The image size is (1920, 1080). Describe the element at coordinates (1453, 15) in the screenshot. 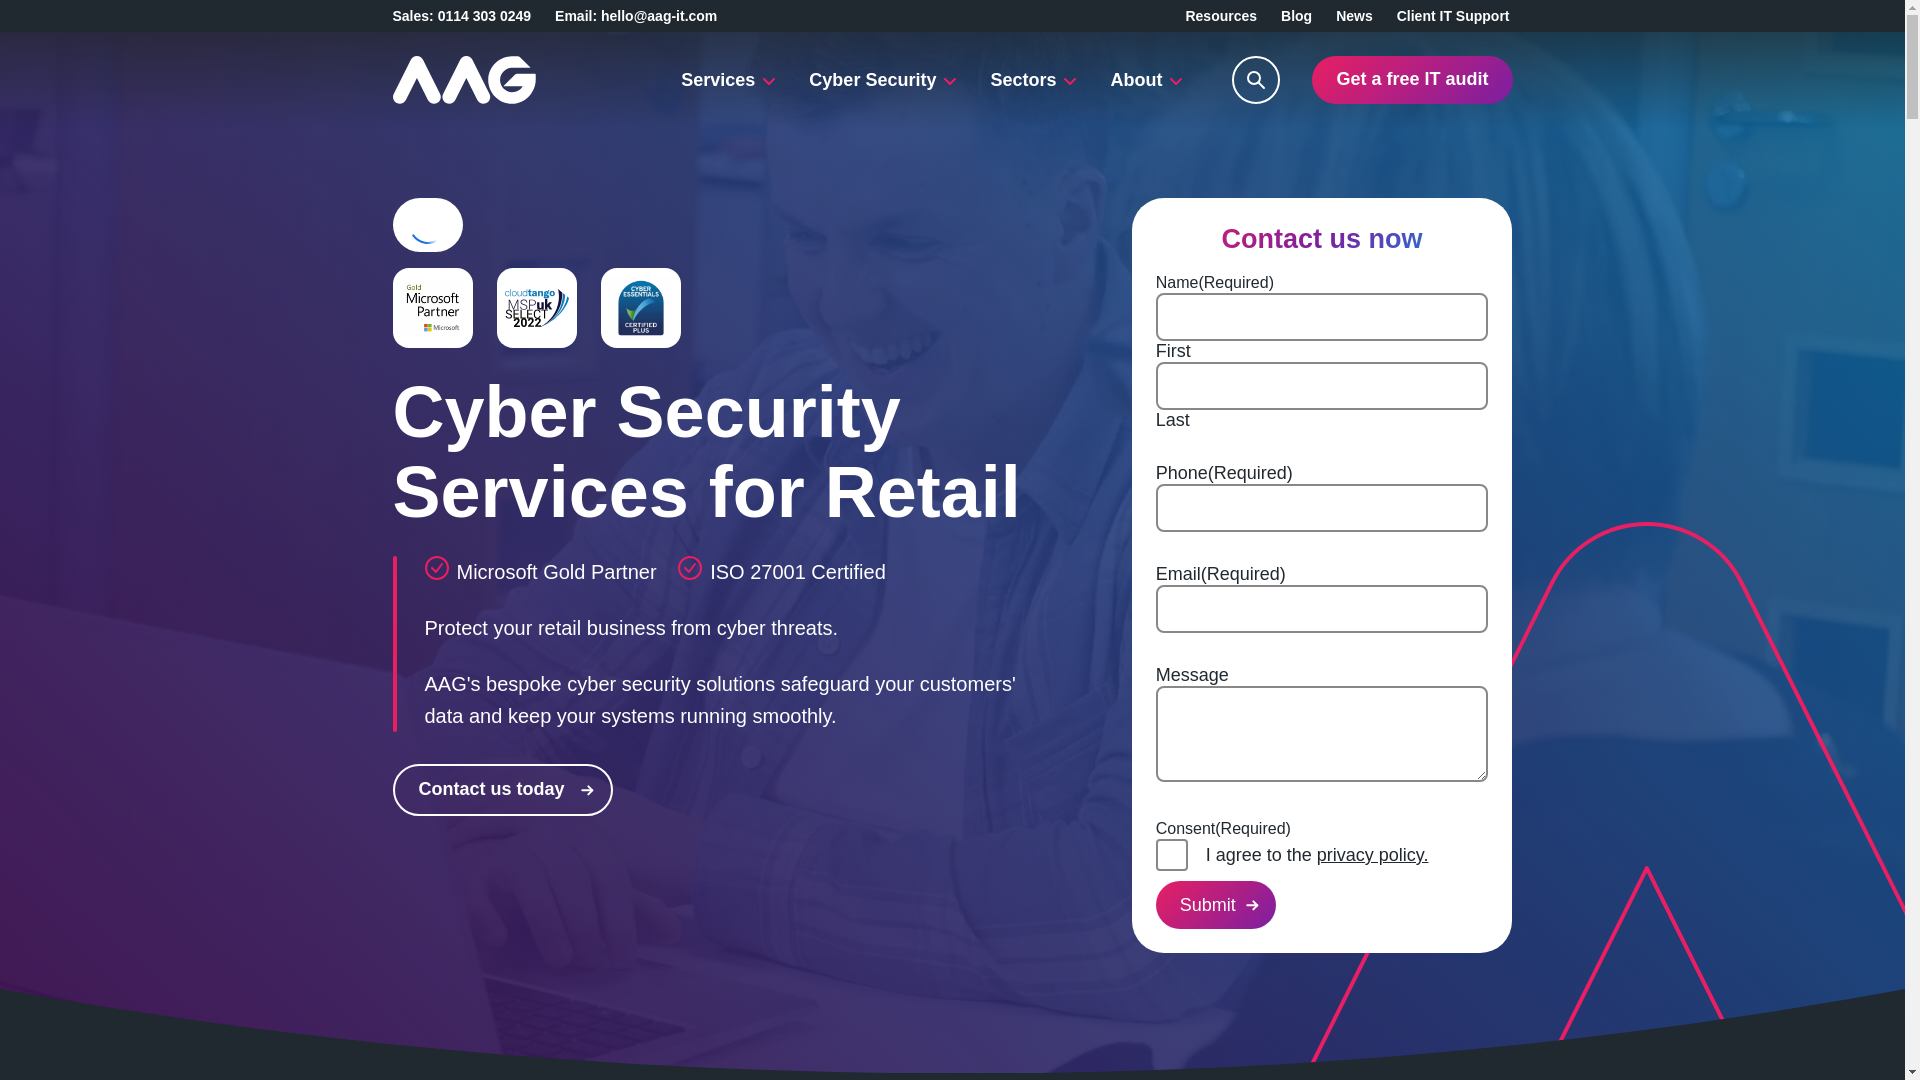

I see `Client IT Support` at that location.